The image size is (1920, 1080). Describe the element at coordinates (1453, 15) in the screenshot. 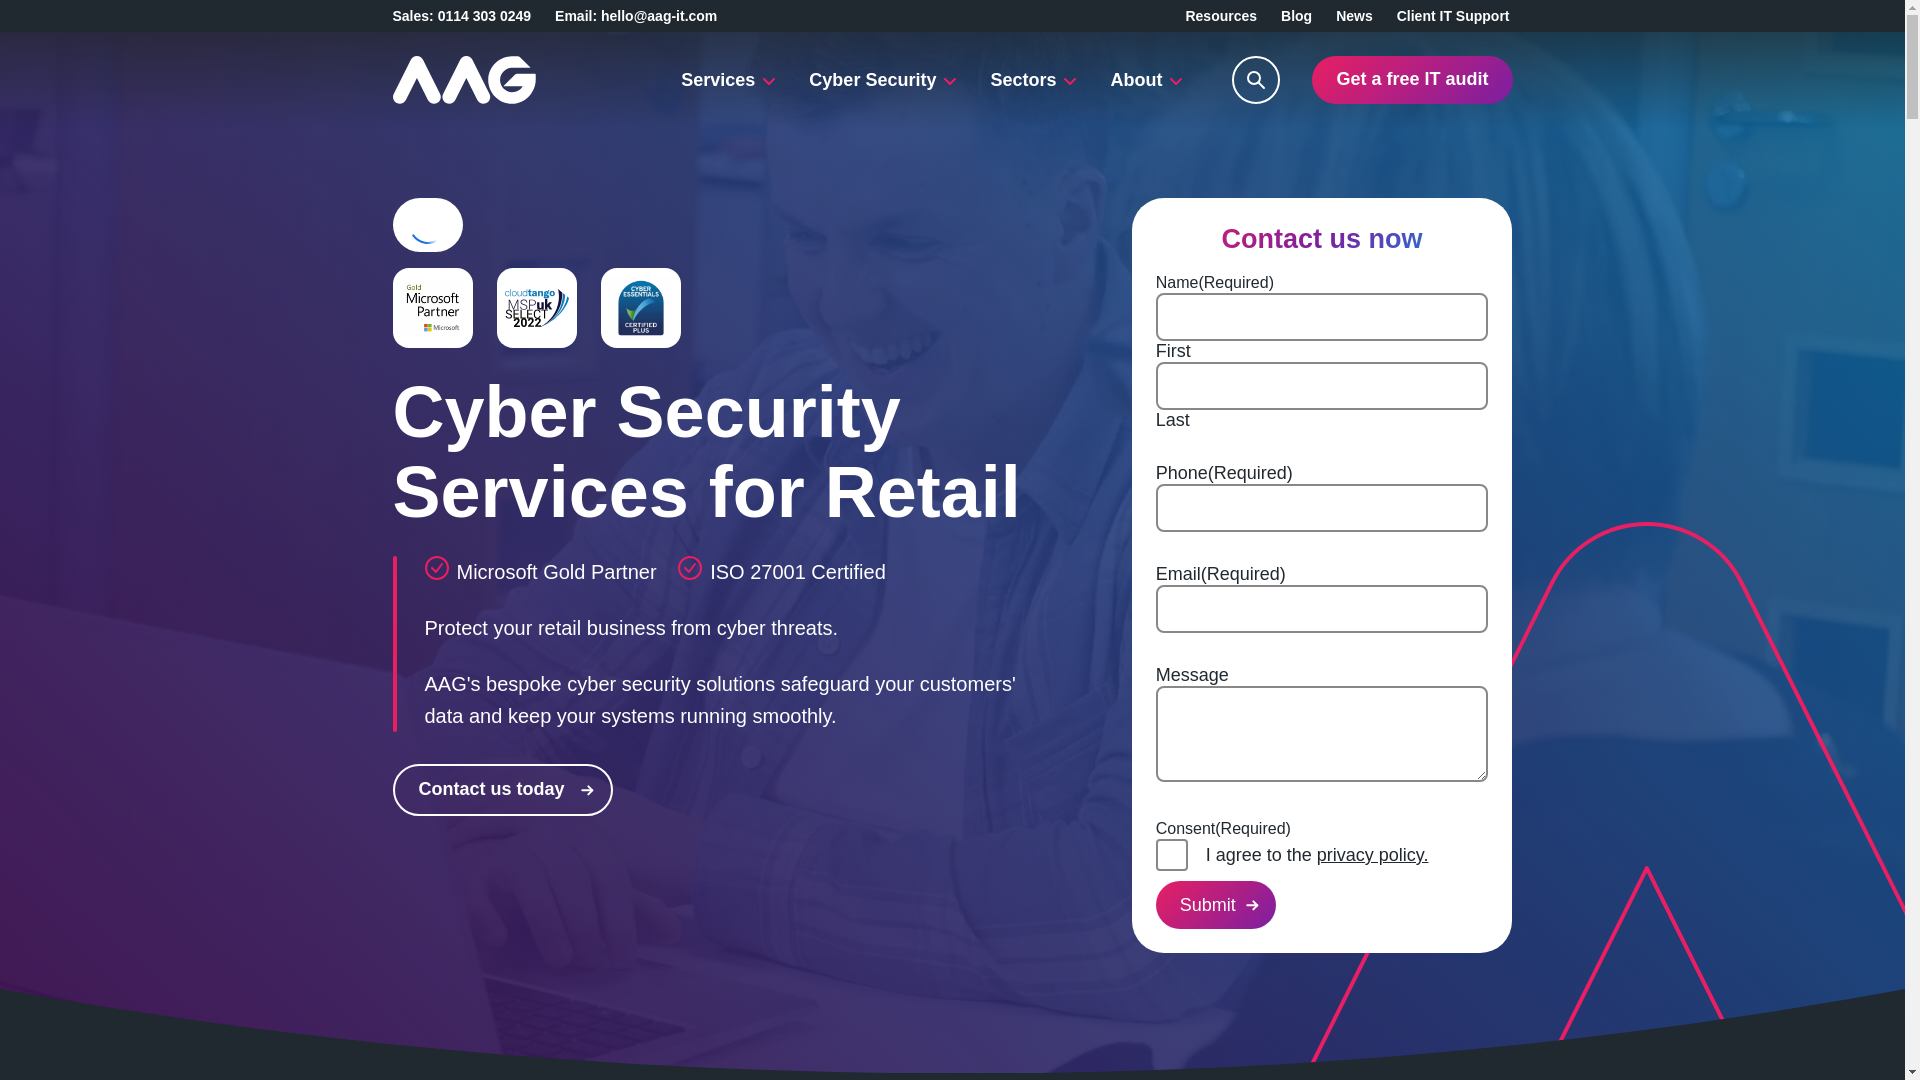

I see `Client IT Support` at that location.